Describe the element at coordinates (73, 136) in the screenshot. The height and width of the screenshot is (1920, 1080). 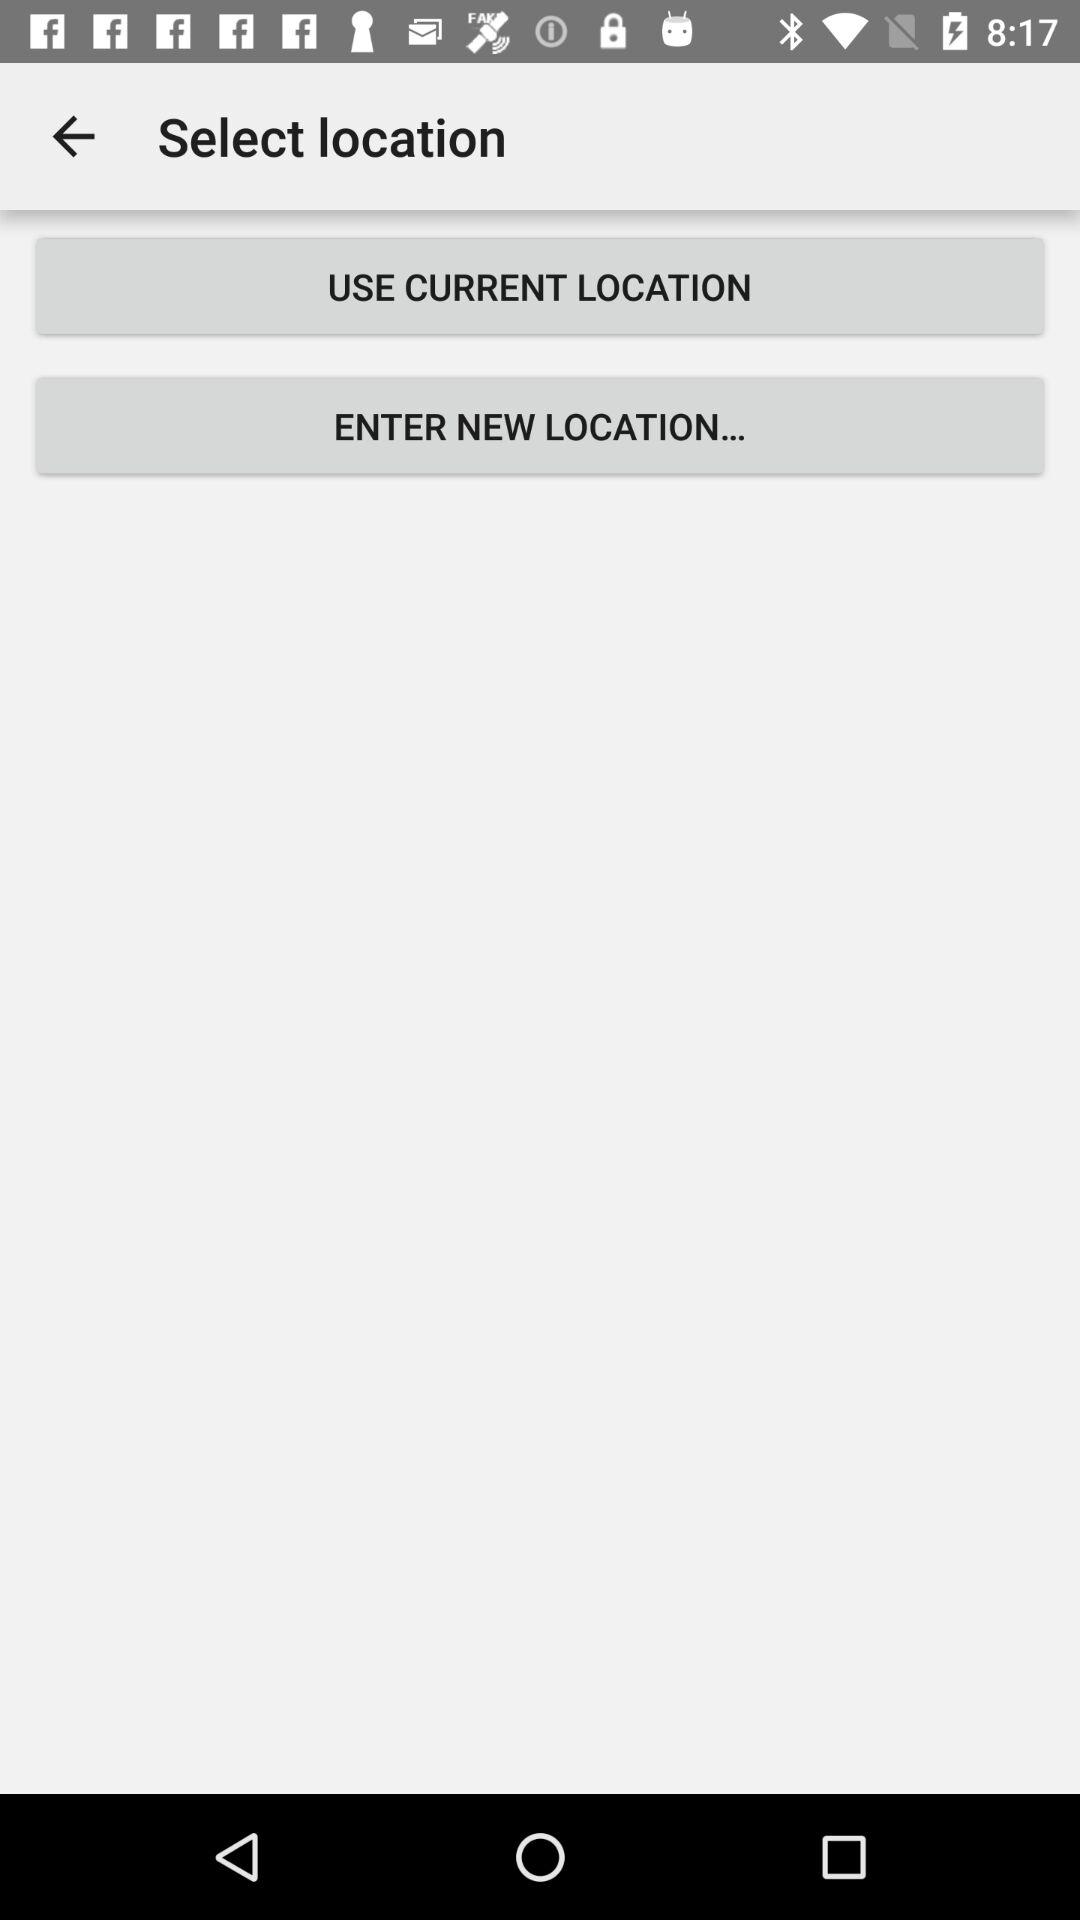
I see `tap the item to the left of select location` at that location.